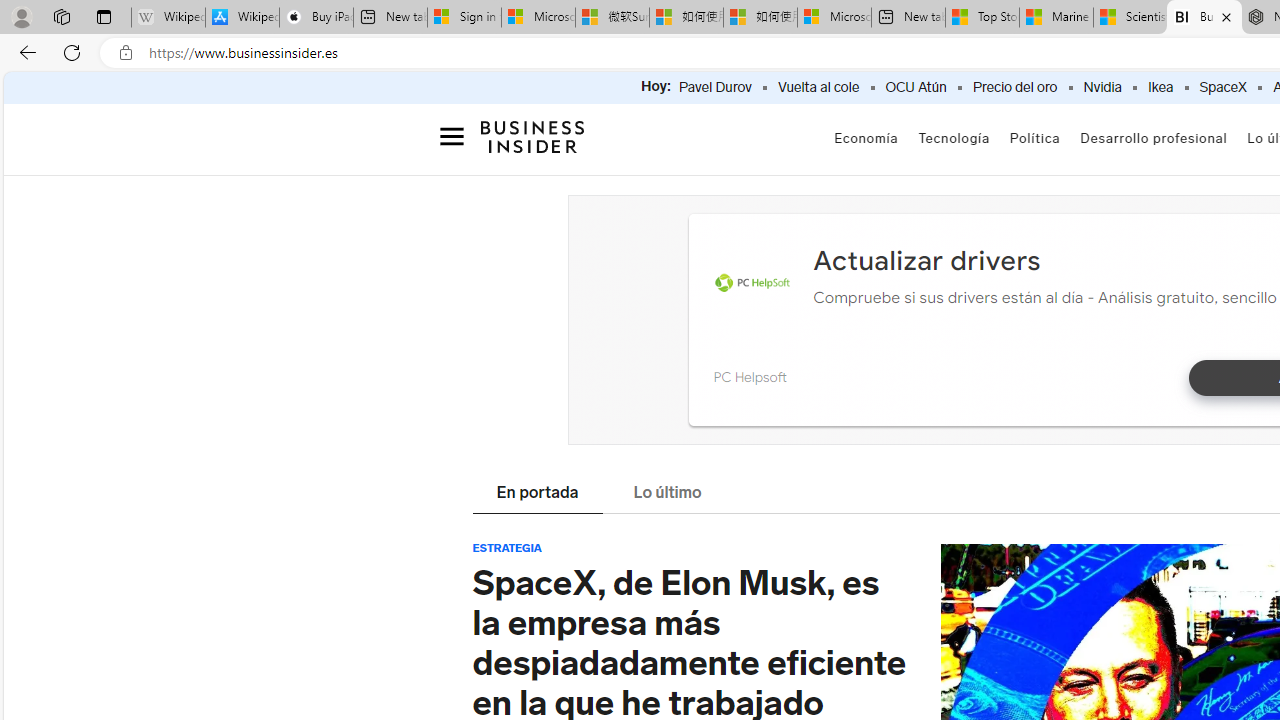 The image size is (1280, 720). Describe the element at coordinates (1154, 138) in the screenshot. I see `Desarrollo profesional` at that location.